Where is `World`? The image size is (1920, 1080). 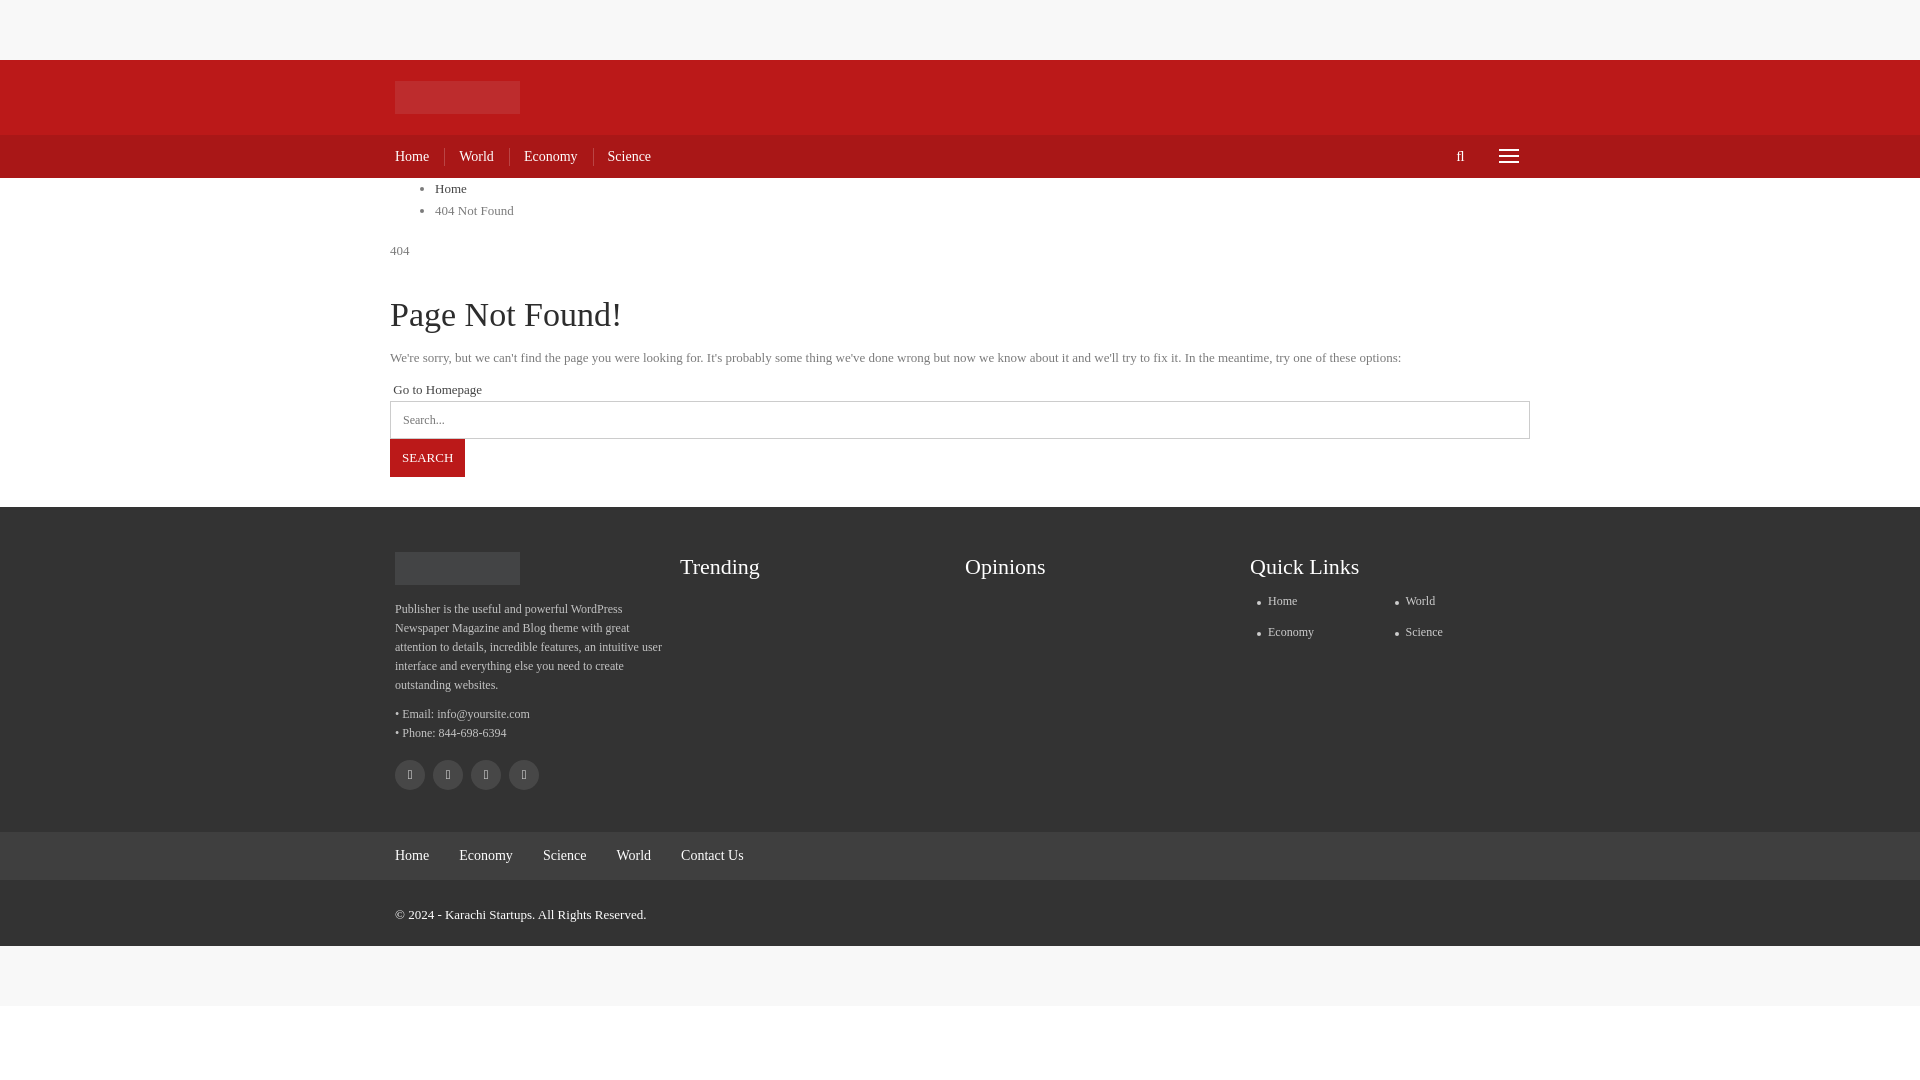 World is located at coordinates (1457, 600).